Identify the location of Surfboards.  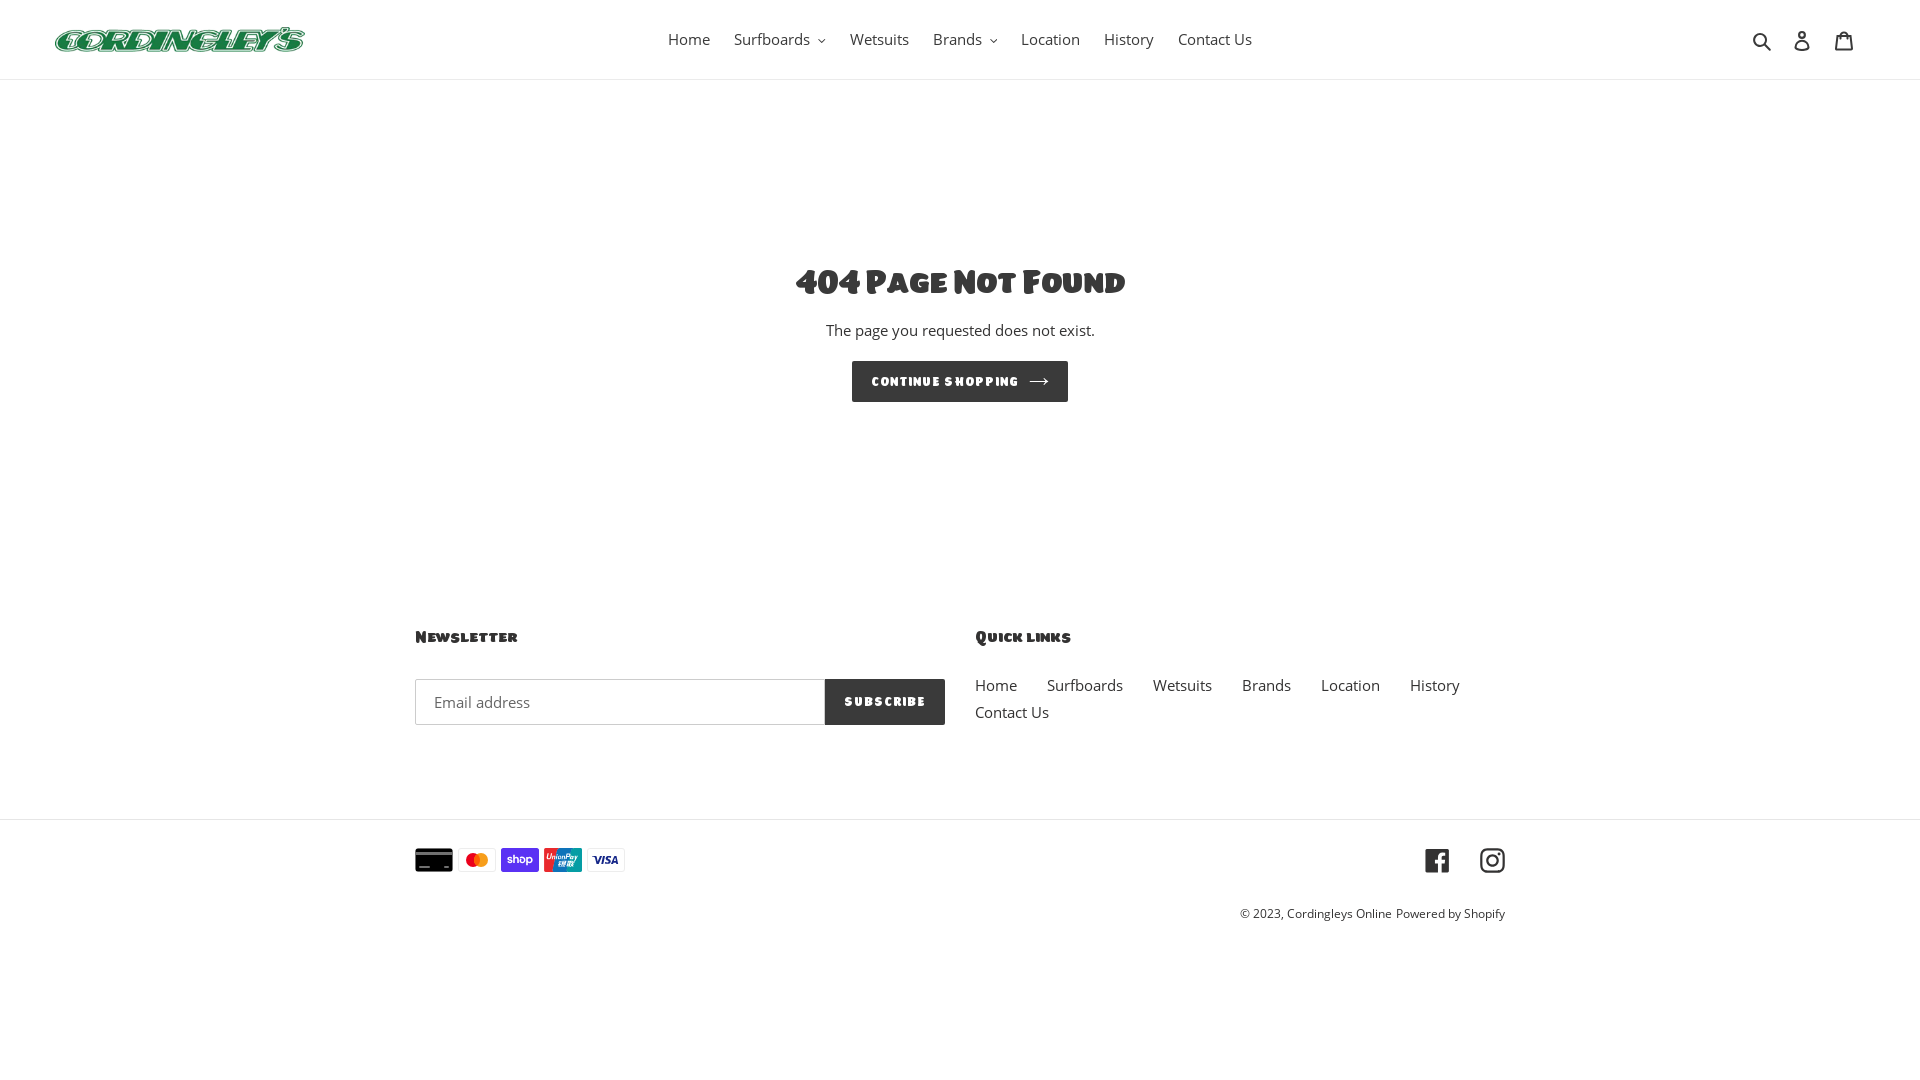
(780, 40).